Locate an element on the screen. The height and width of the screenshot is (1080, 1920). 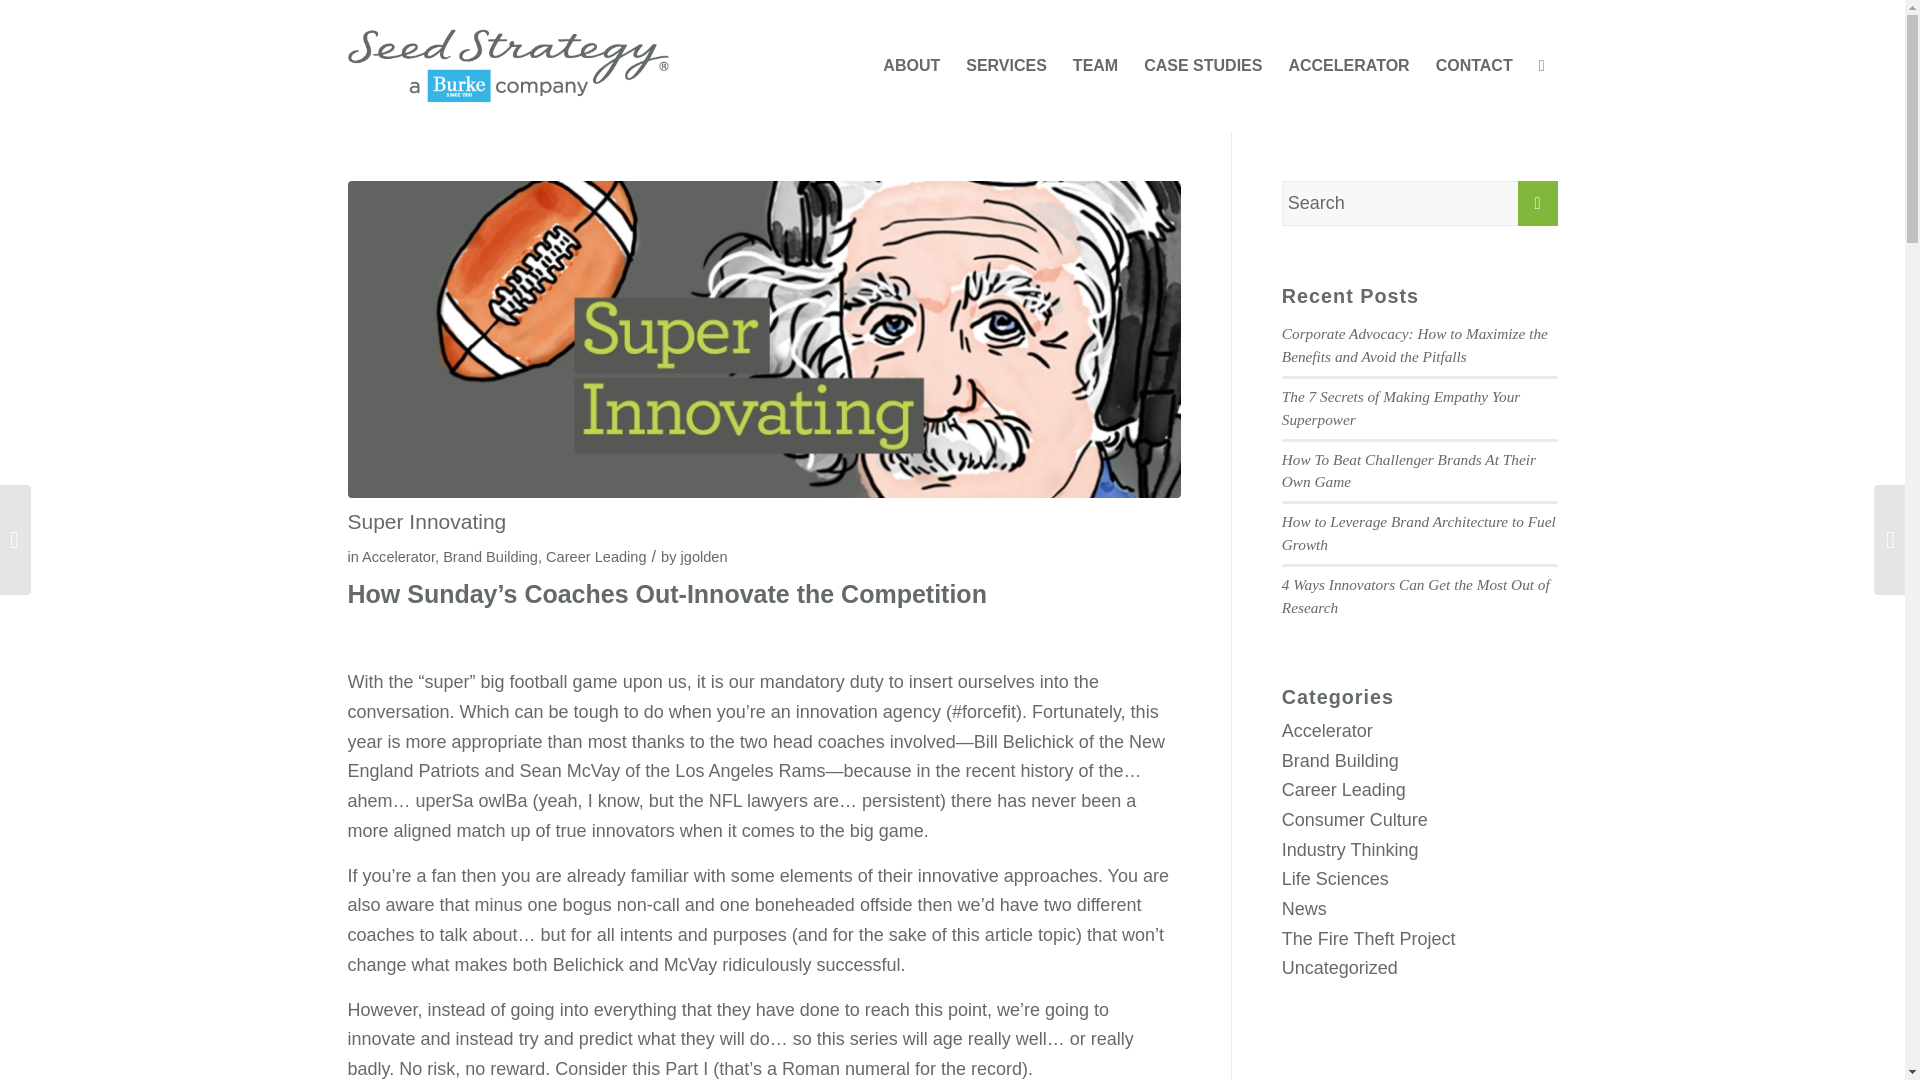
How To Beat Challenger Brands At Their Own Game is located at coordinates (1409, 471).